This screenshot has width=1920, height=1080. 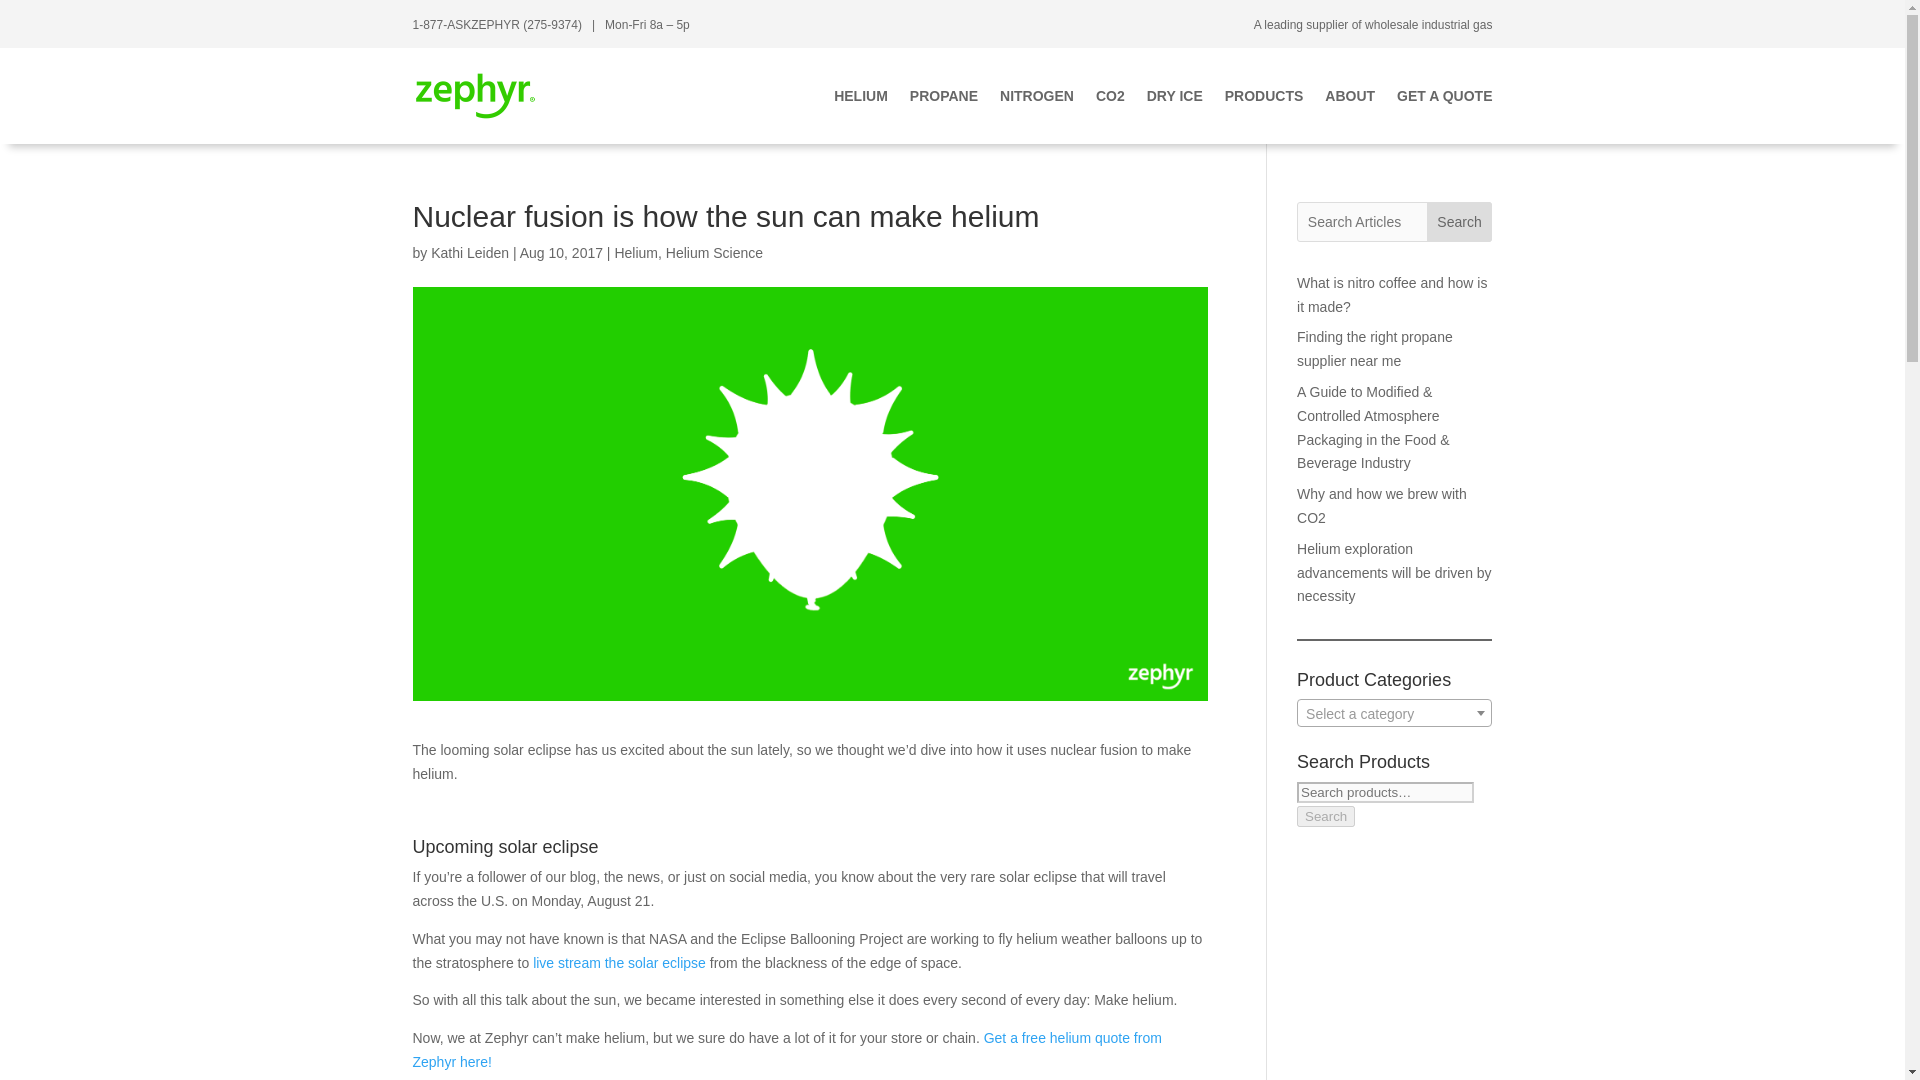 I want to click on NITROGEN, so click(x=1036, y=96).